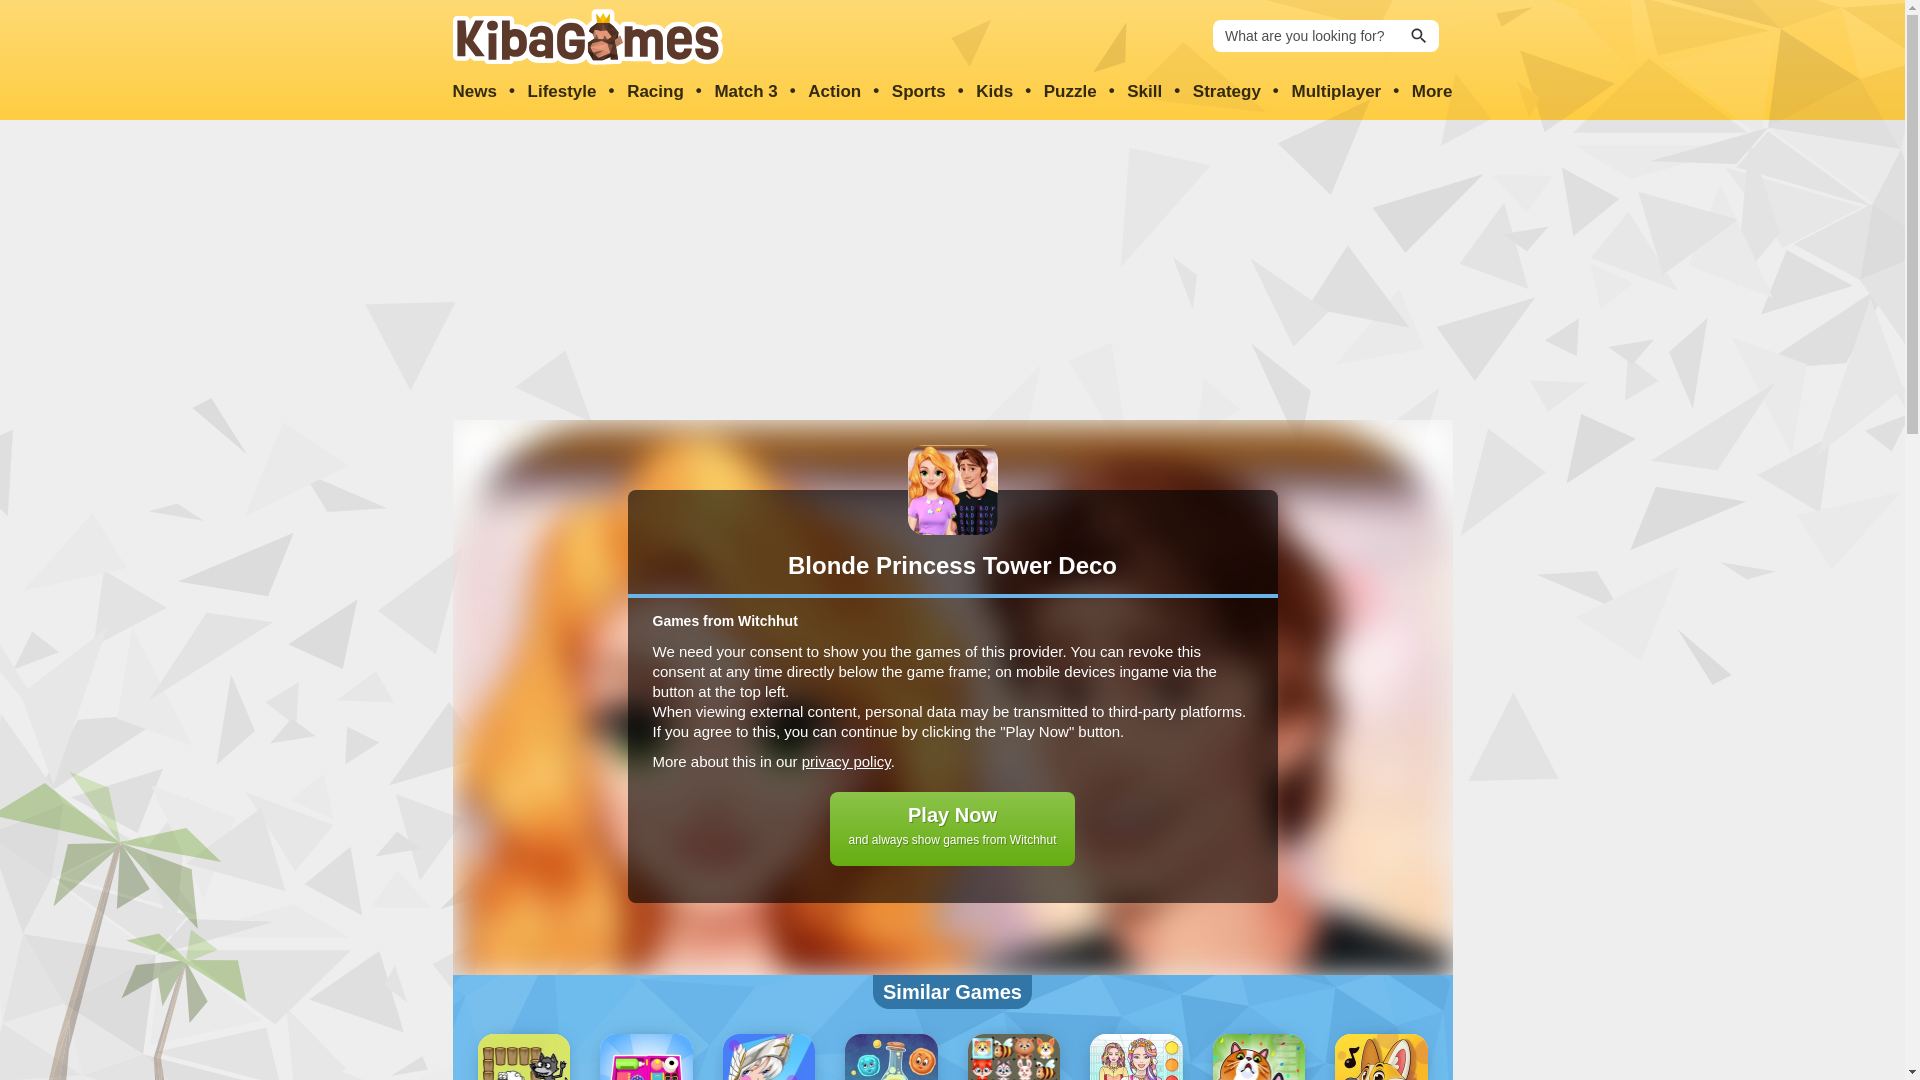 The height and width of the screenshot is (1080, 1920). I want to click on Strategy, so click(1226, 92).